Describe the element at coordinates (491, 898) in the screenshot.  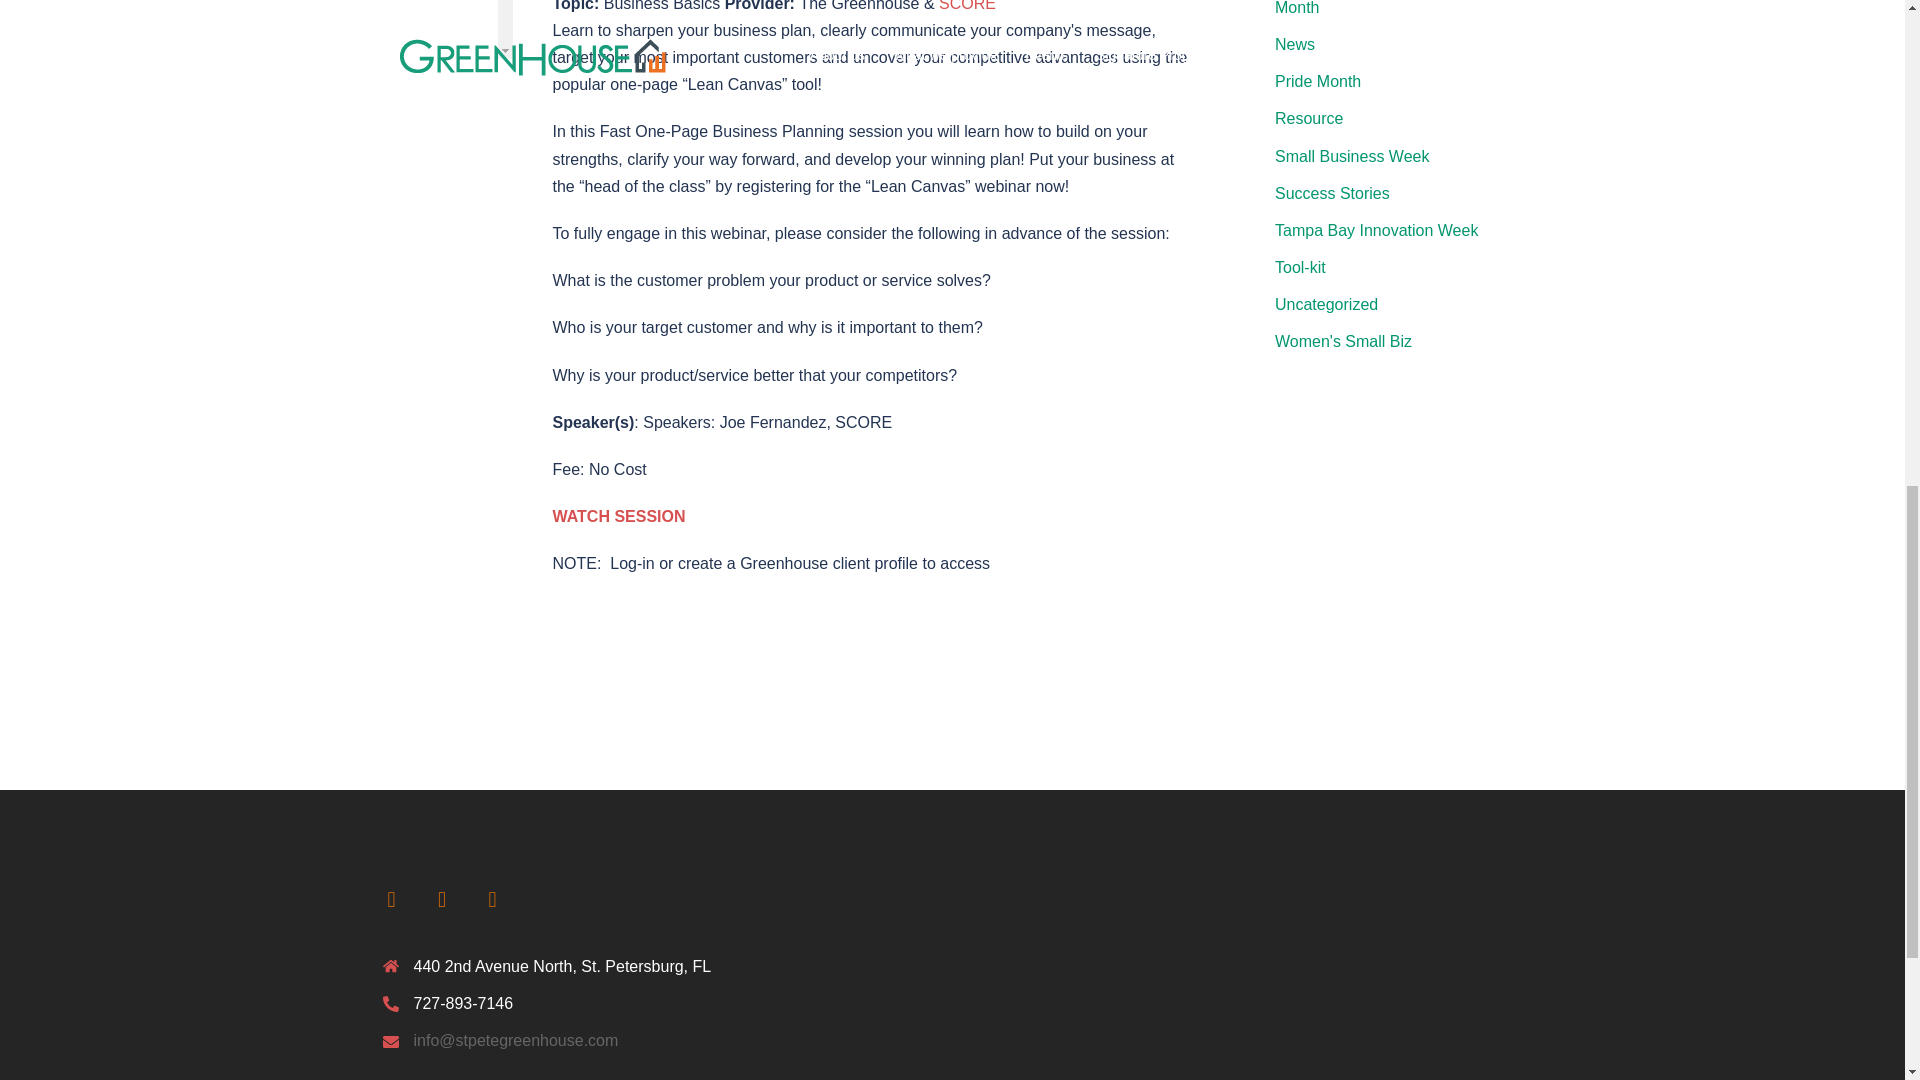
I see `Instagram` at that location.